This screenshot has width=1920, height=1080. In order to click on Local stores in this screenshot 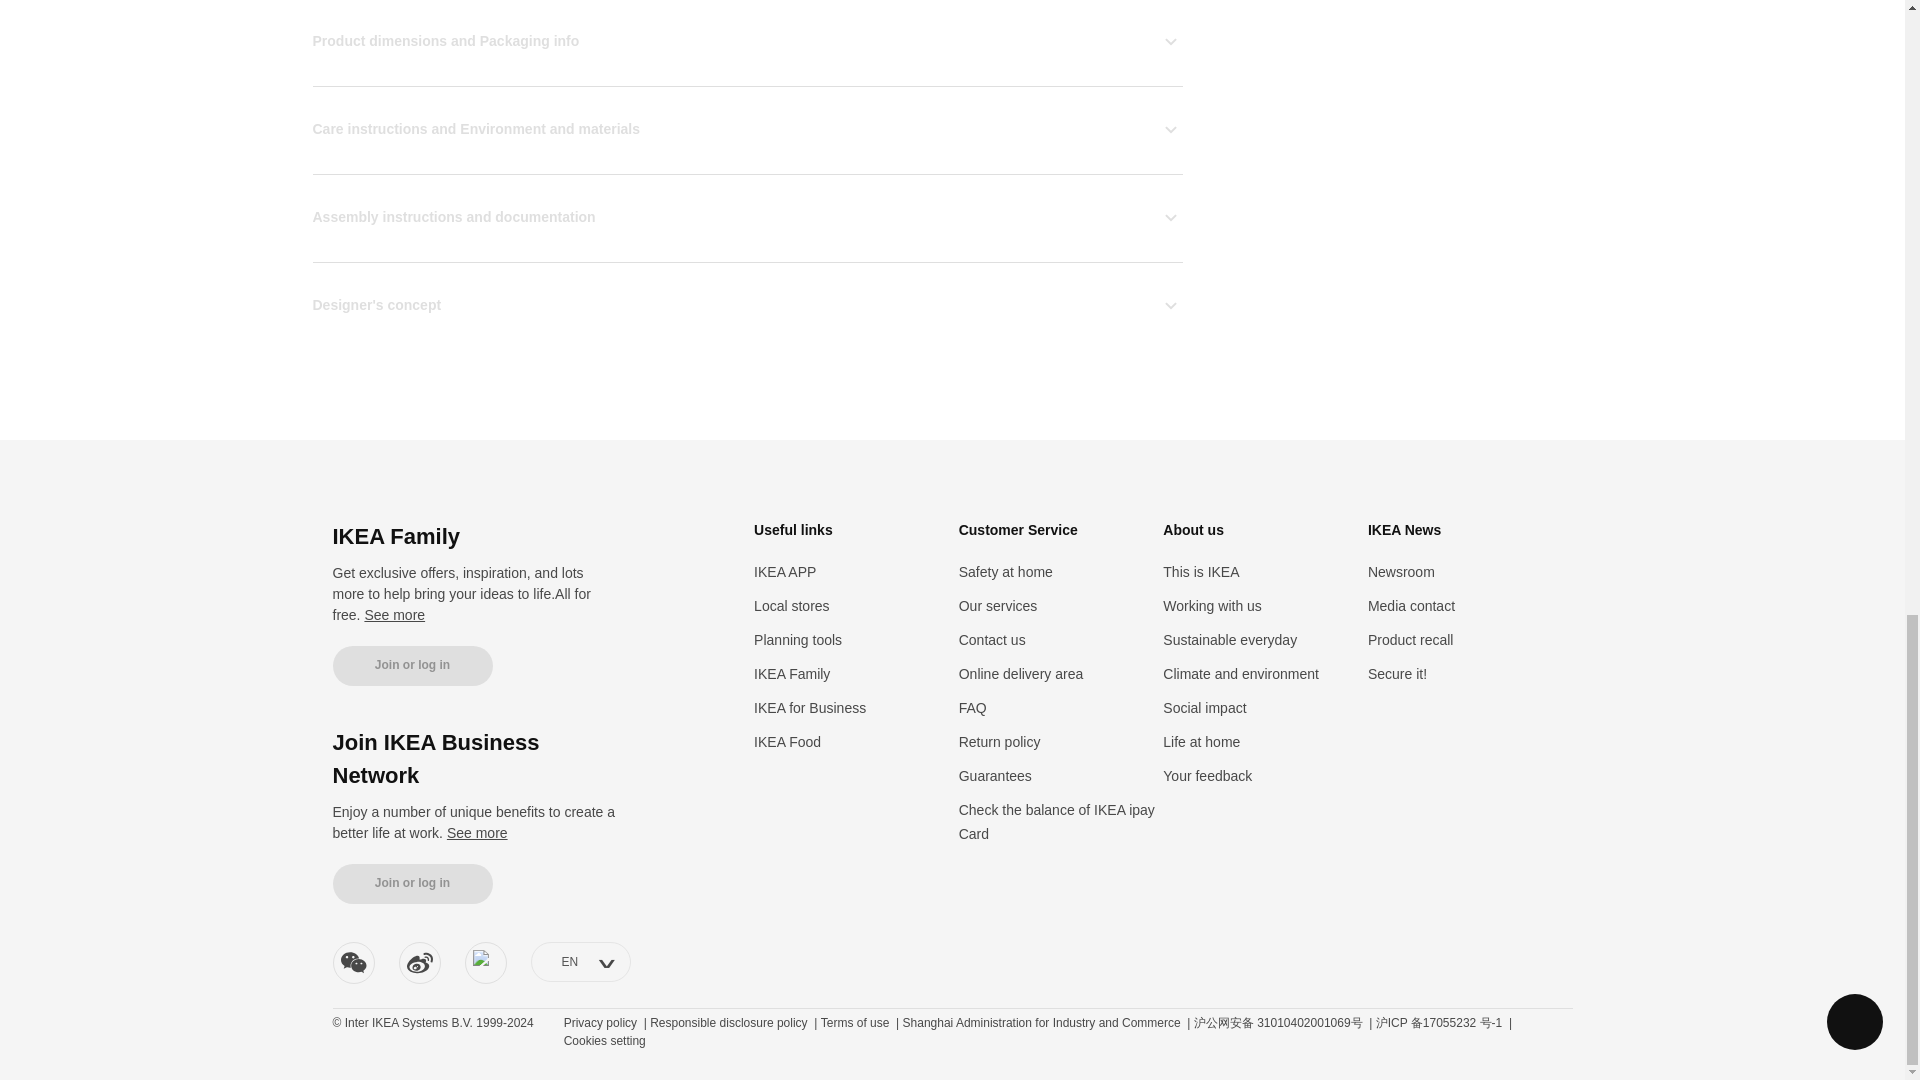, I will do `click(792, 605)`.